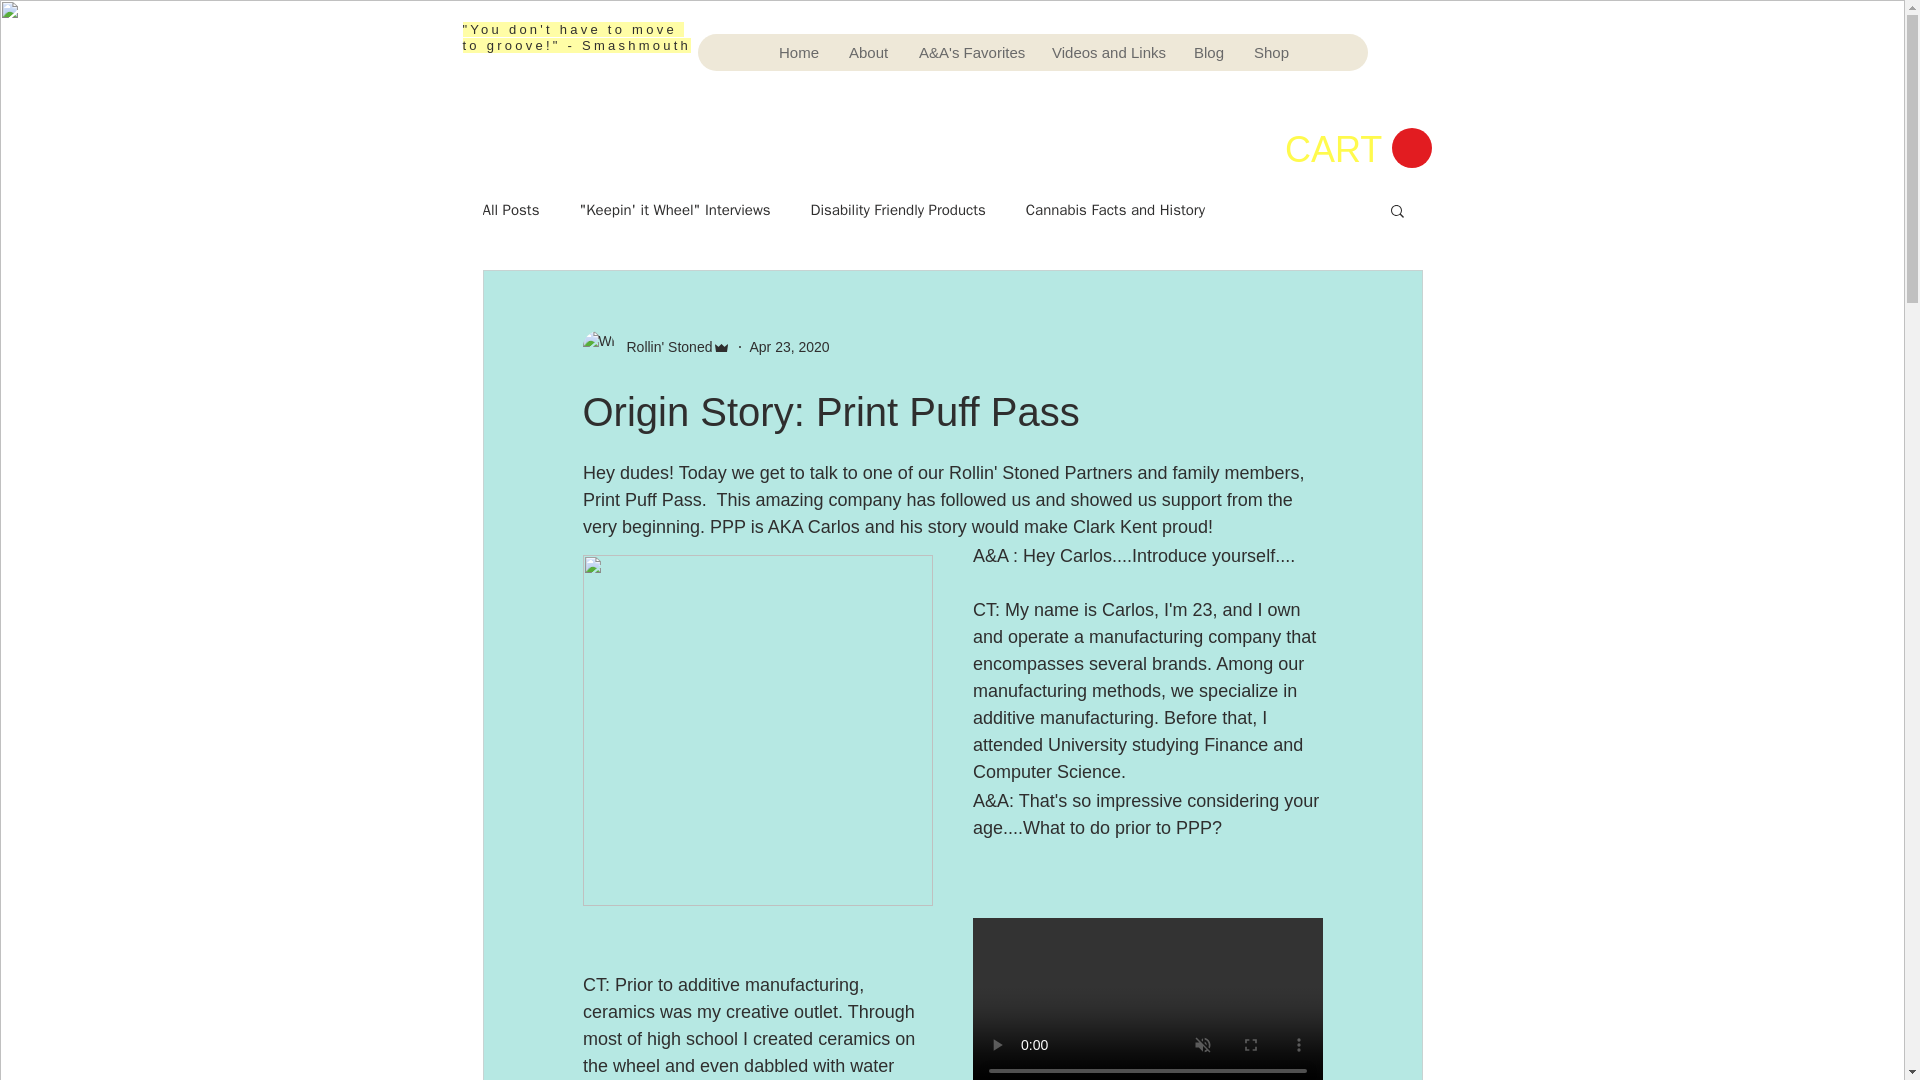 The width and height of the screenshot is (1920, 1080). Describe the element at coordinates (898, 209) in the screenshot. I see `Disability Friendly Products` at that location.